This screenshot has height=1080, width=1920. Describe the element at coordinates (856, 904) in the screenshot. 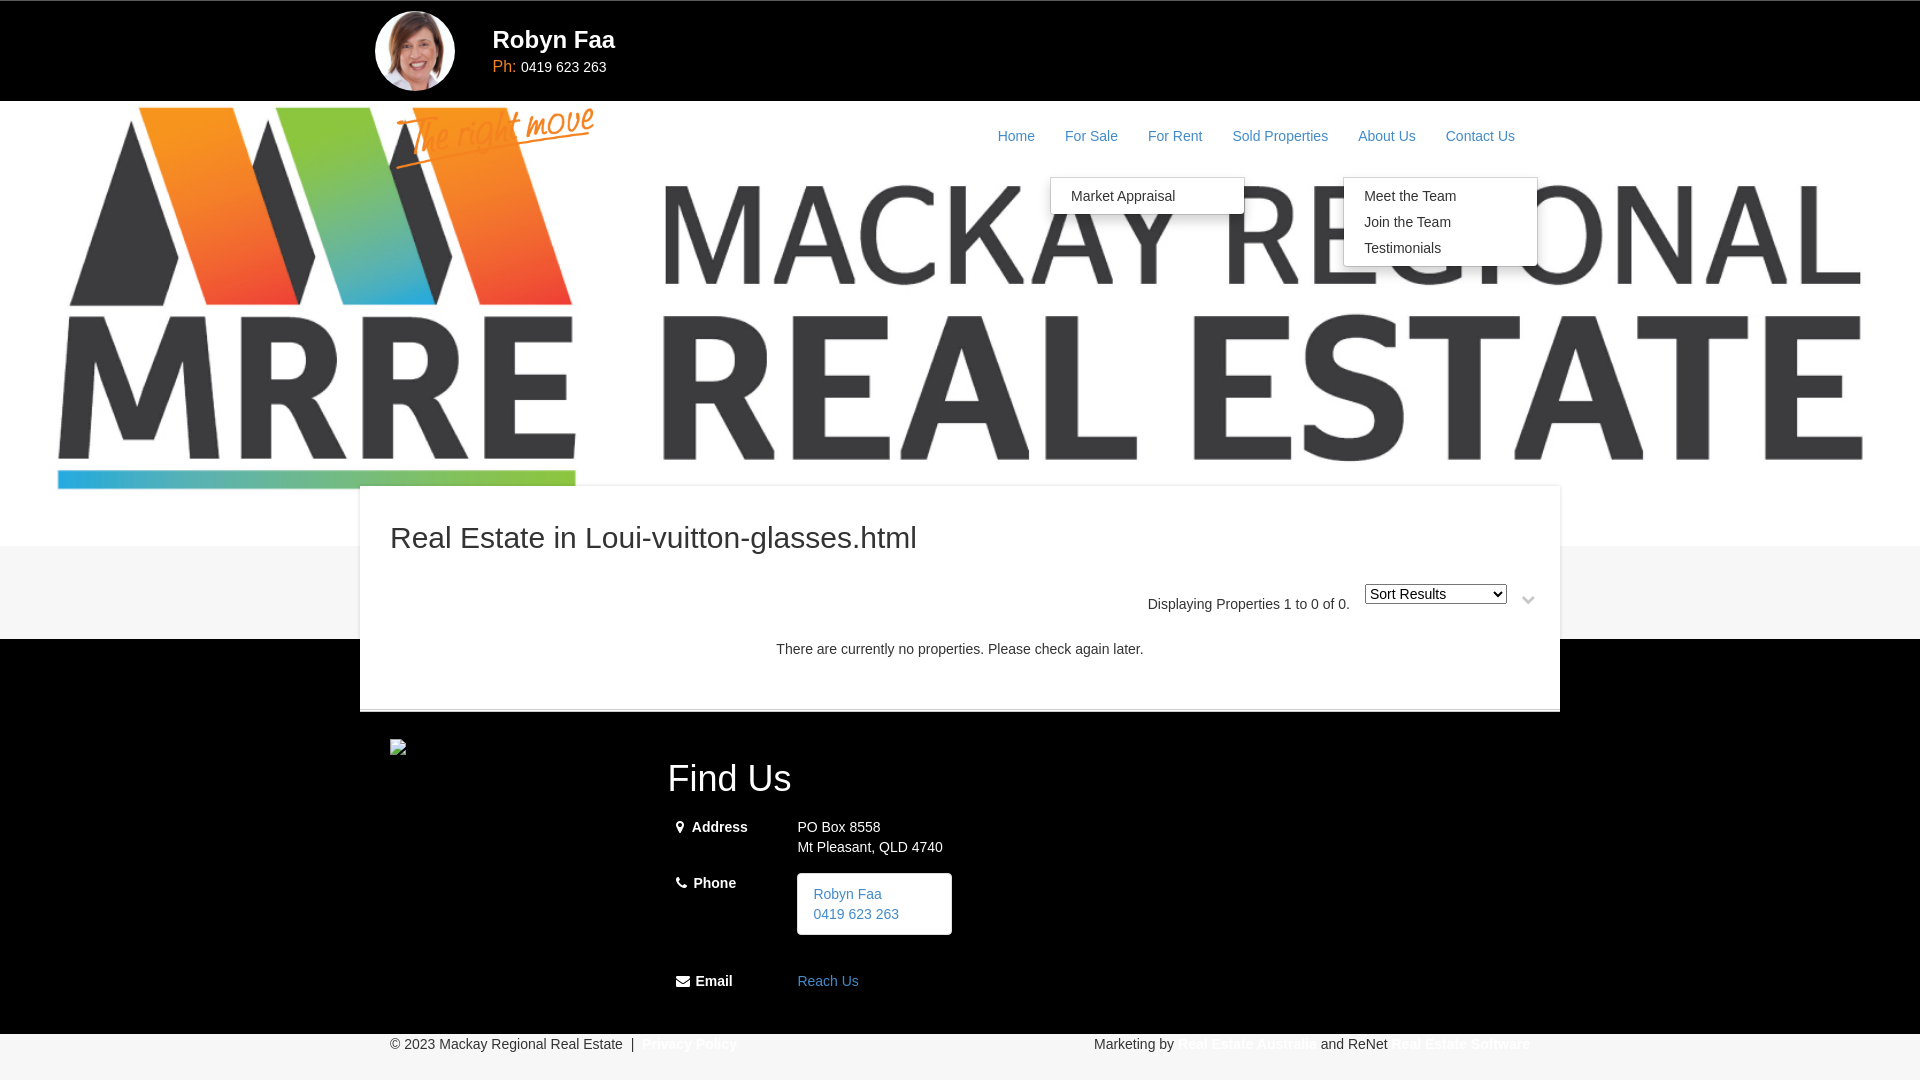

I see `Robyn Faa
0419 623 263` at that location.